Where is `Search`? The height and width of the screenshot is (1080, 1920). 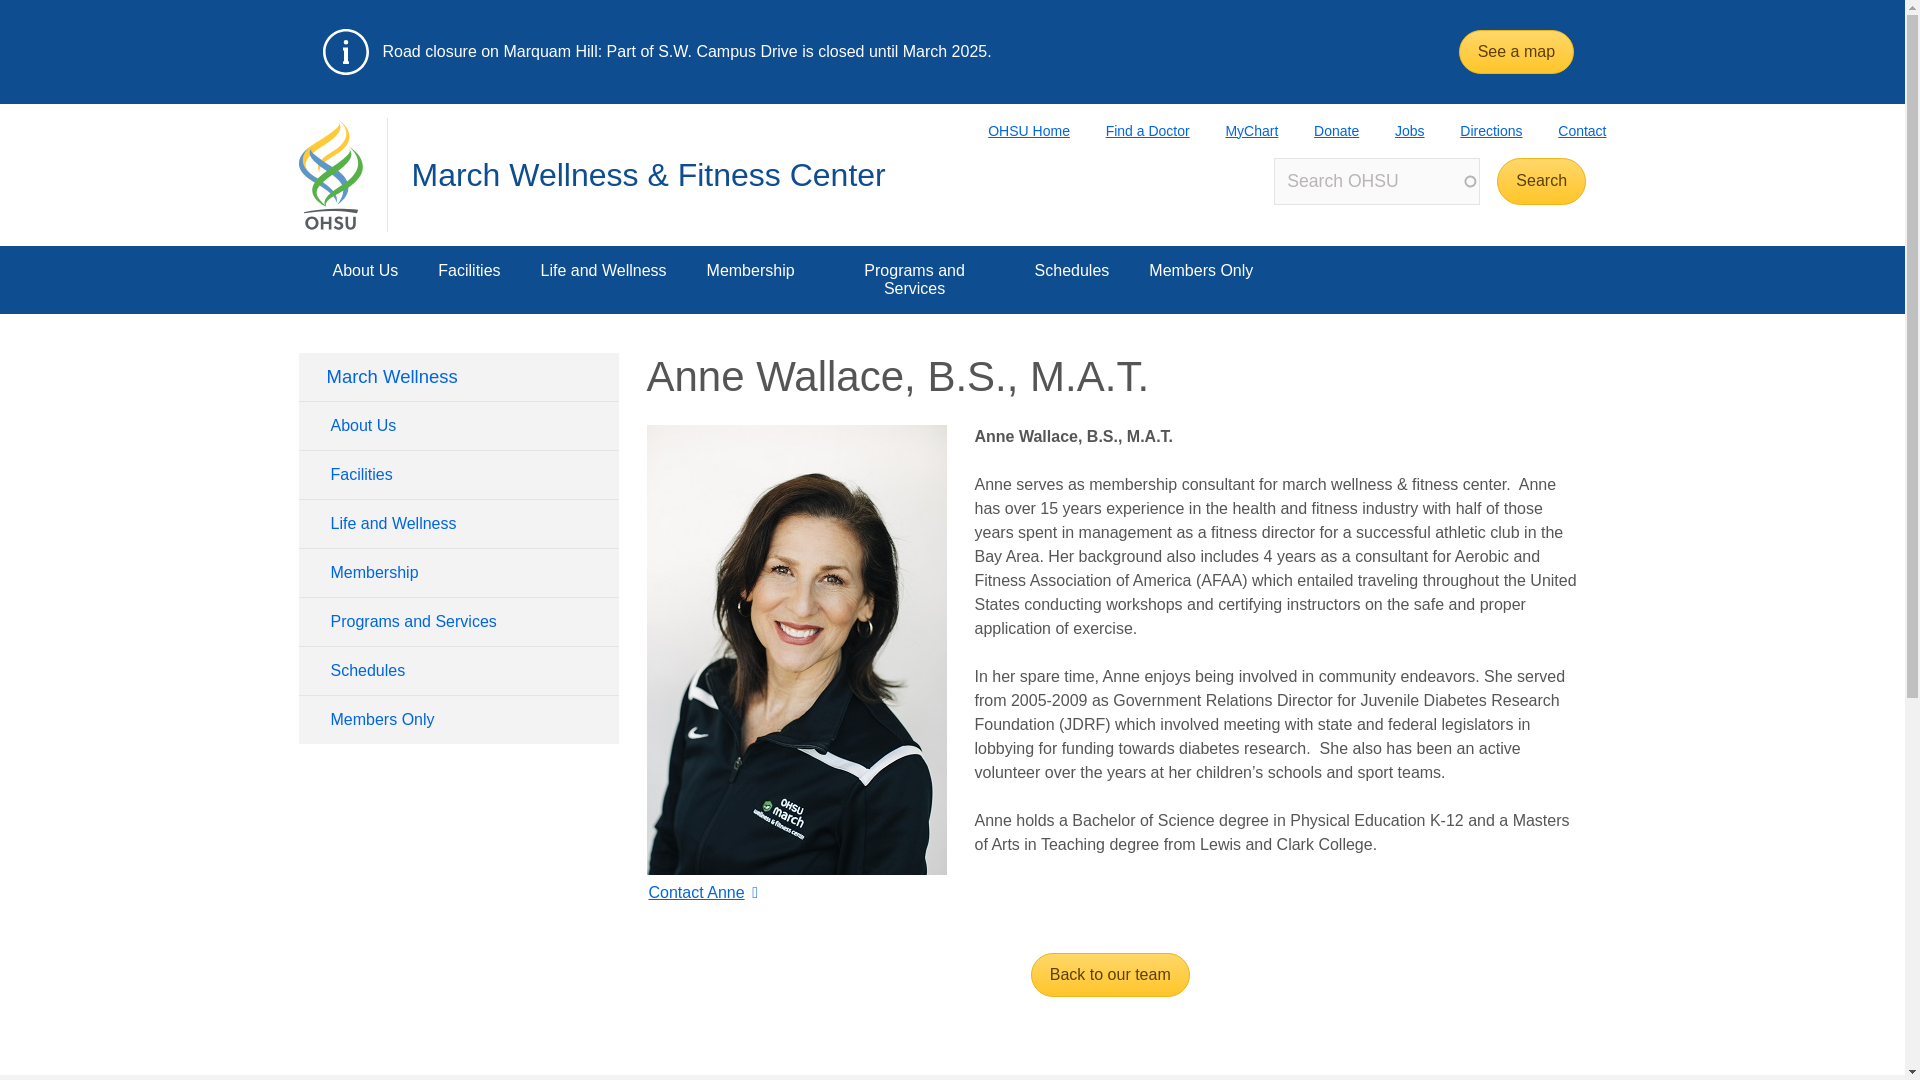 Search is located at coordinates (1541, 181).